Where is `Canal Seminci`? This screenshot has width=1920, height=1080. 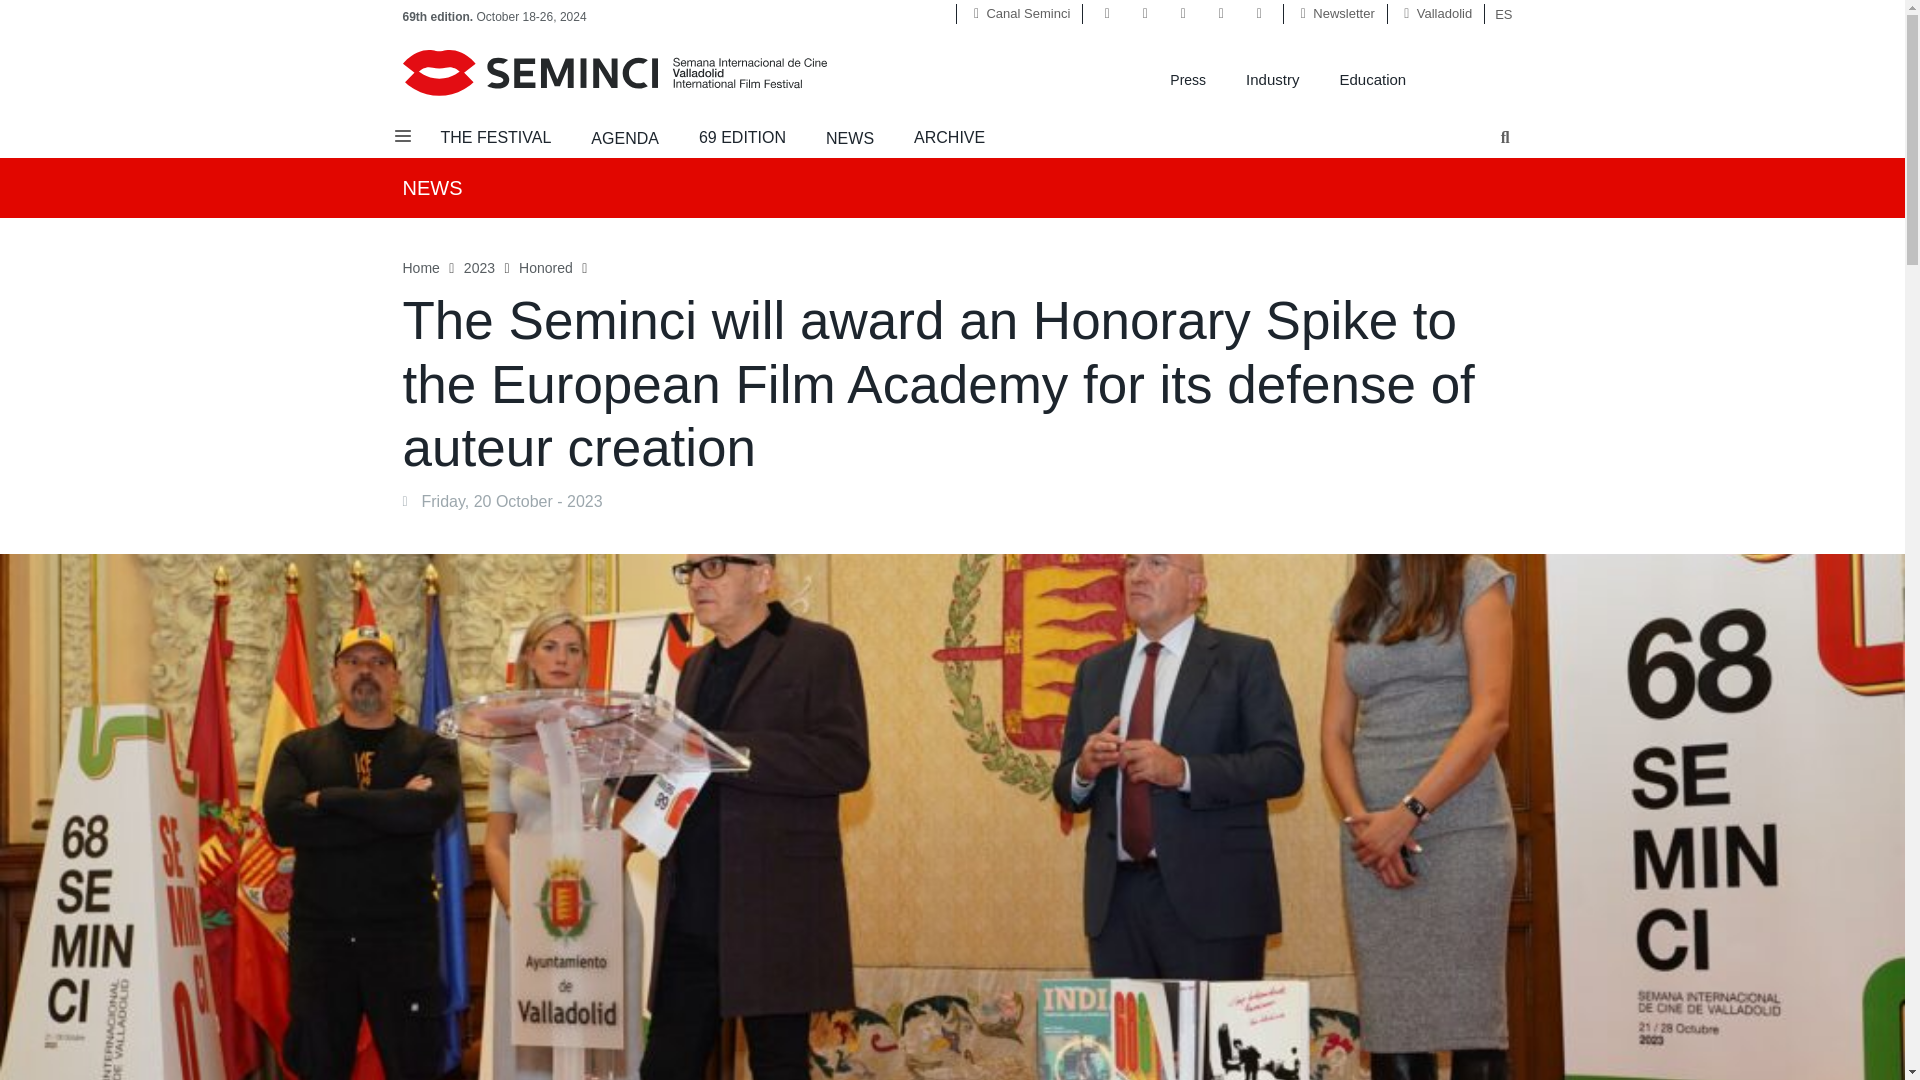 Canal Seminci is located at coordinates (1028, 13).